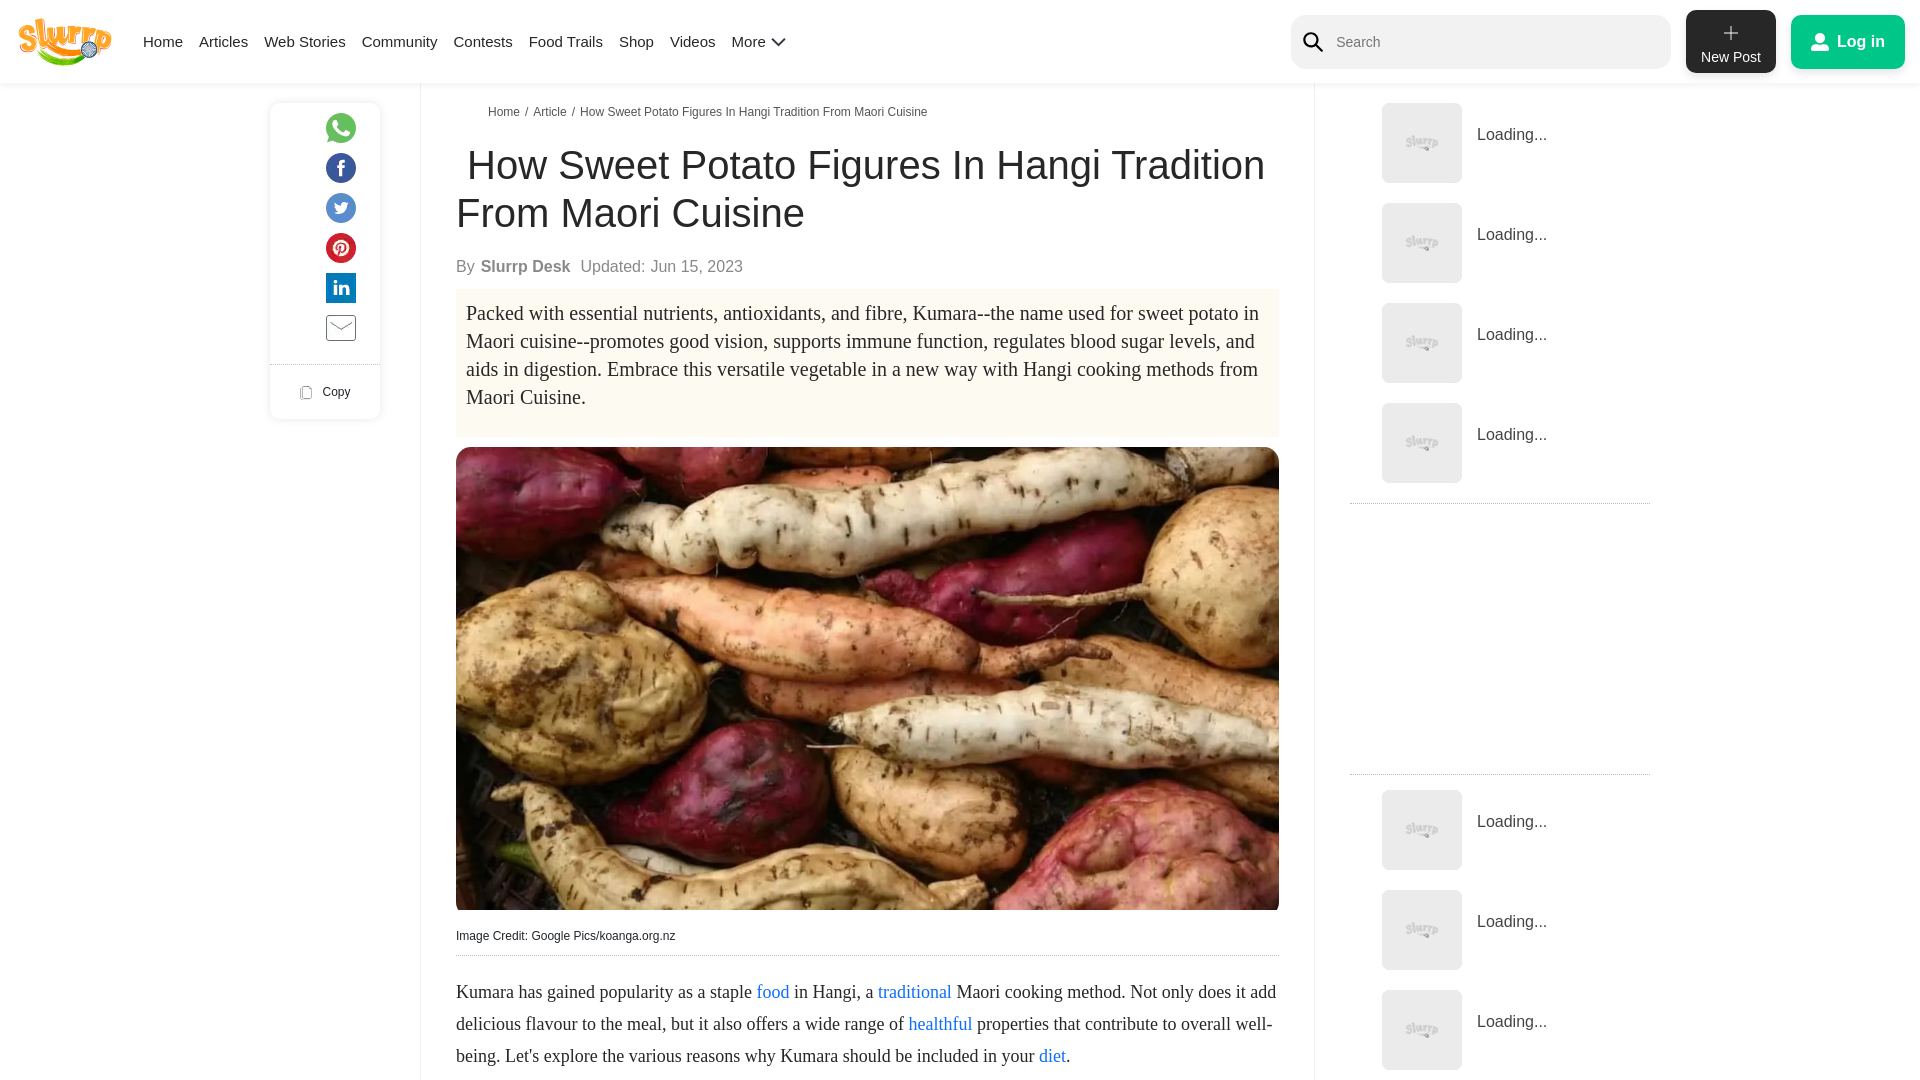 The width and height of the screenshot is (1920, 1080). Describe the element at coordinates (1848, 41) in the screenshot. I see `Log in` at that location.